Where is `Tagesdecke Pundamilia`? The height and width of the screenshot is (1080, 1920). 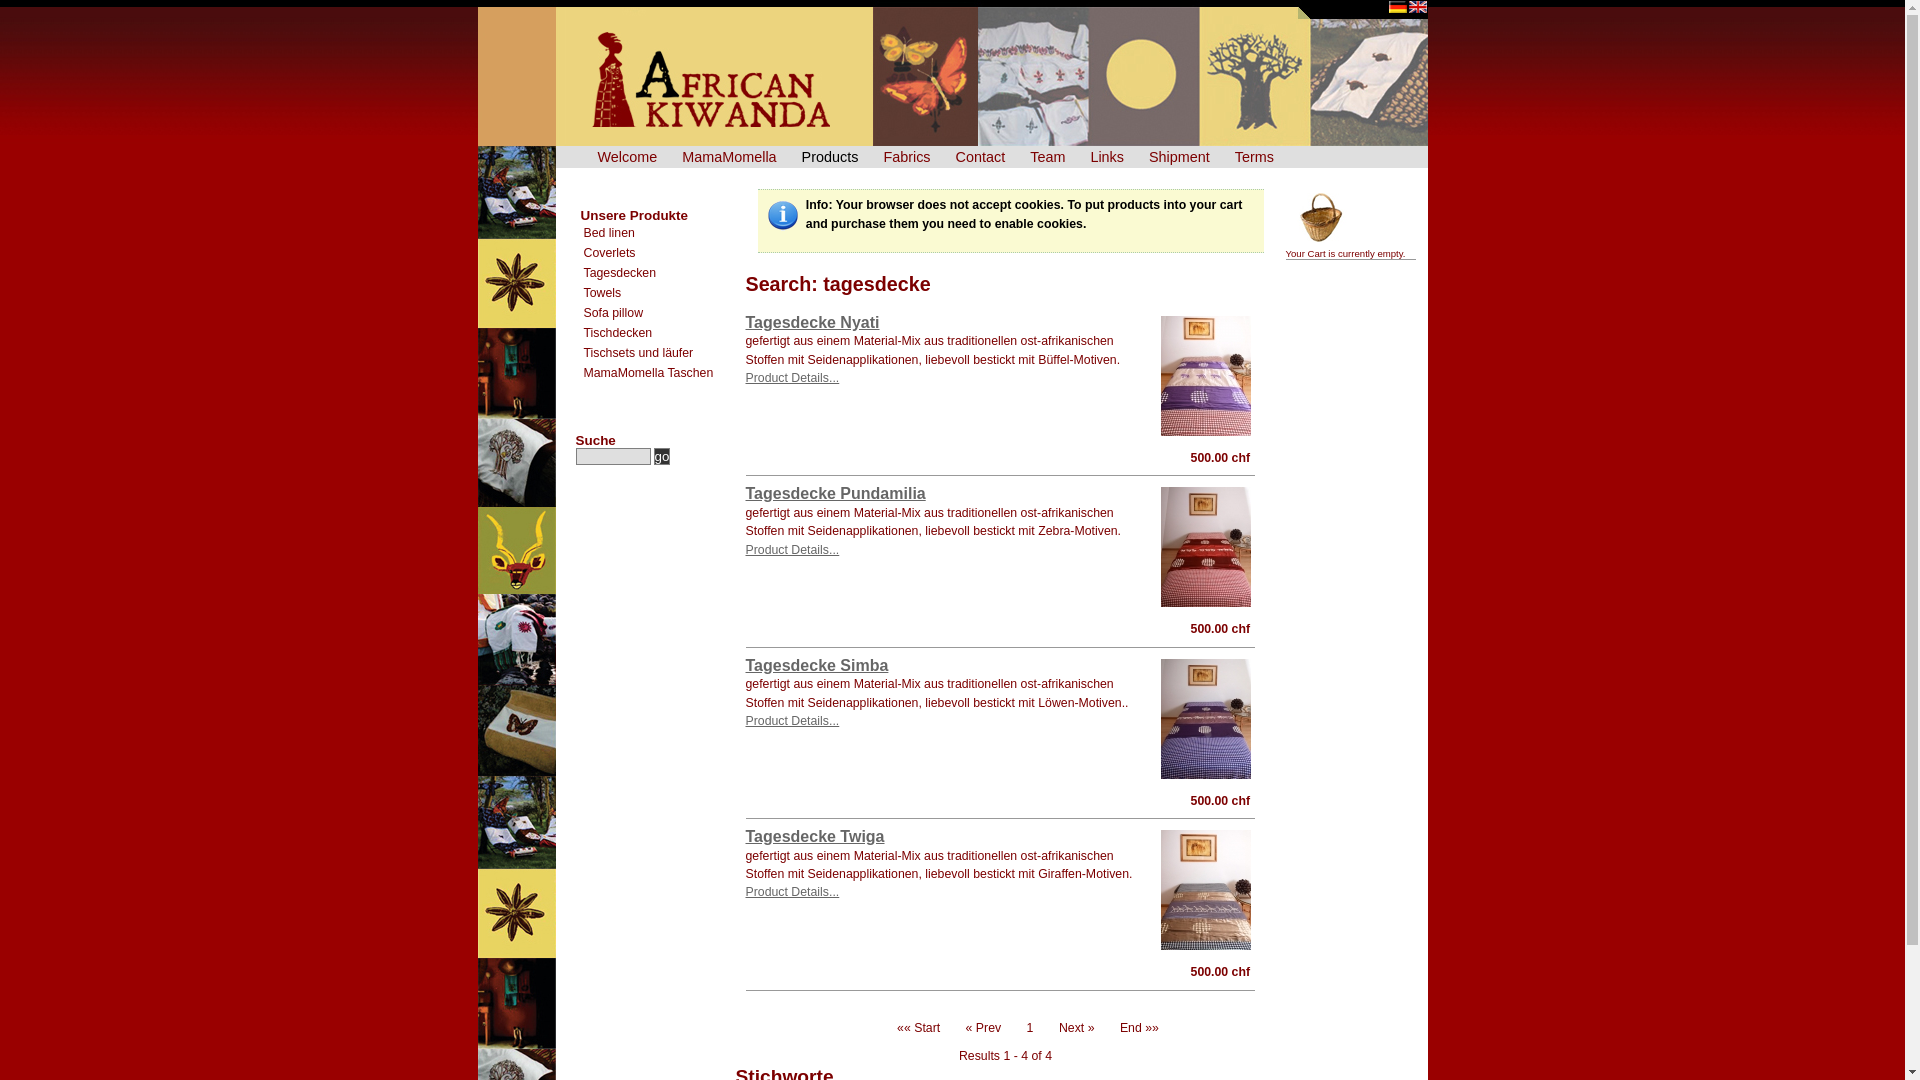
Tagesdecke Pundamilia is located at coordinates (1206, 547).